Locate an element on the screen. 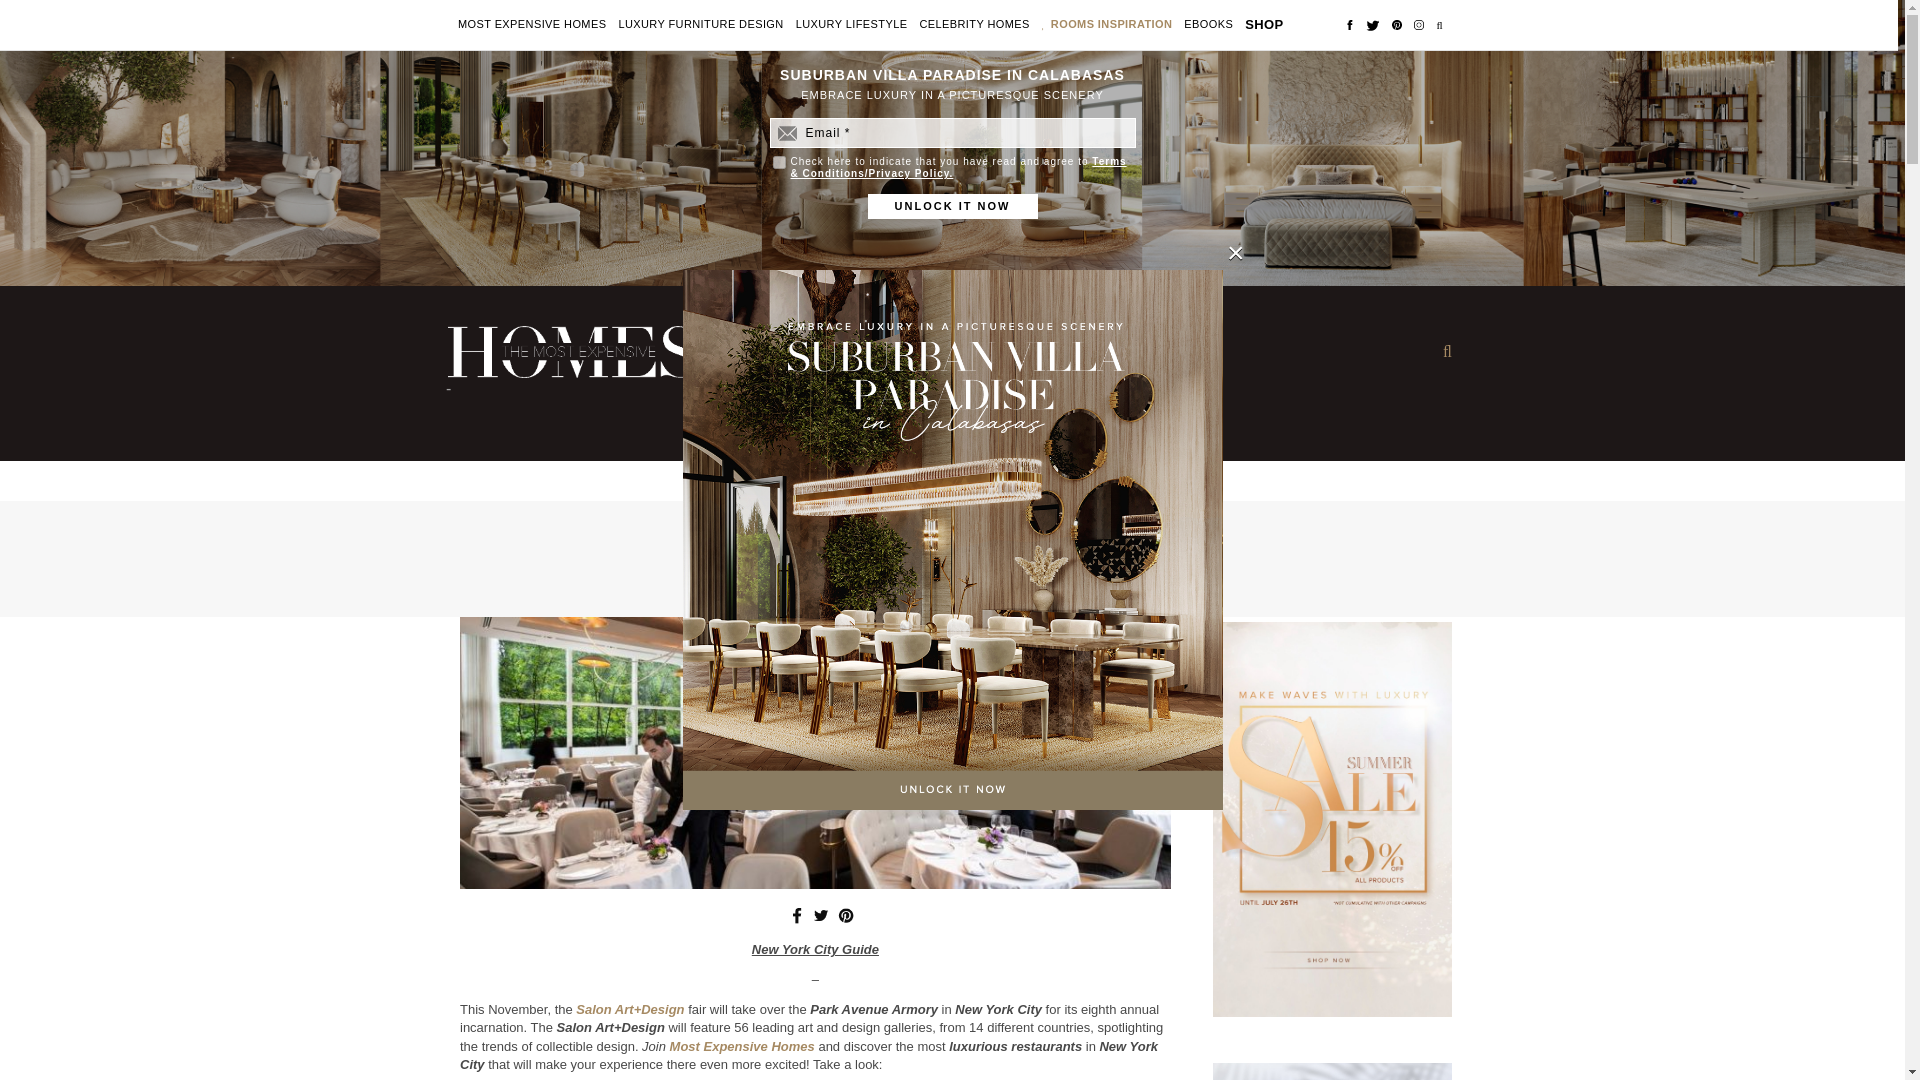 This screenshot has height=1080, width=1920. MOST EXPENSIVE HOMES is located at coordinates (532, 25).